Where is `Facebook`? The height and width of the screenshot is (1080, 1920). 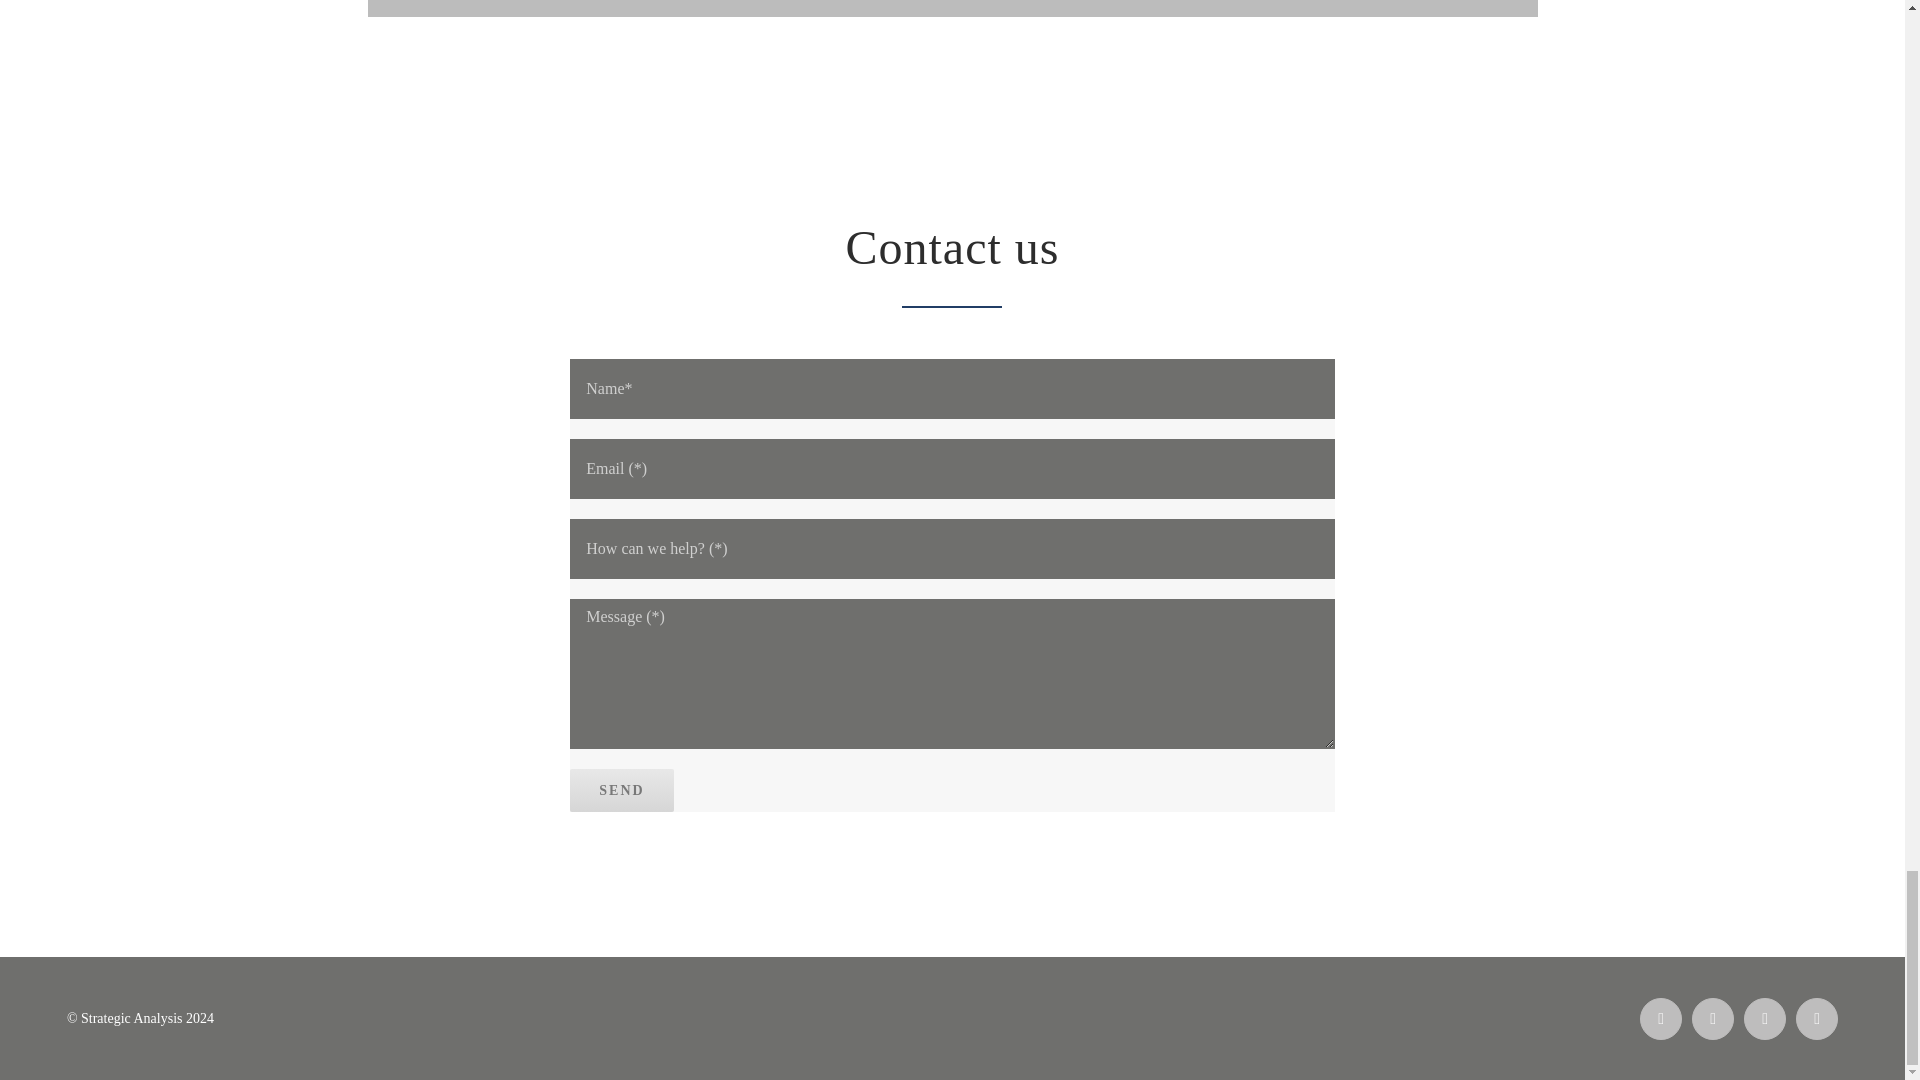 Facebook is located at coordinates (1660, 1018).